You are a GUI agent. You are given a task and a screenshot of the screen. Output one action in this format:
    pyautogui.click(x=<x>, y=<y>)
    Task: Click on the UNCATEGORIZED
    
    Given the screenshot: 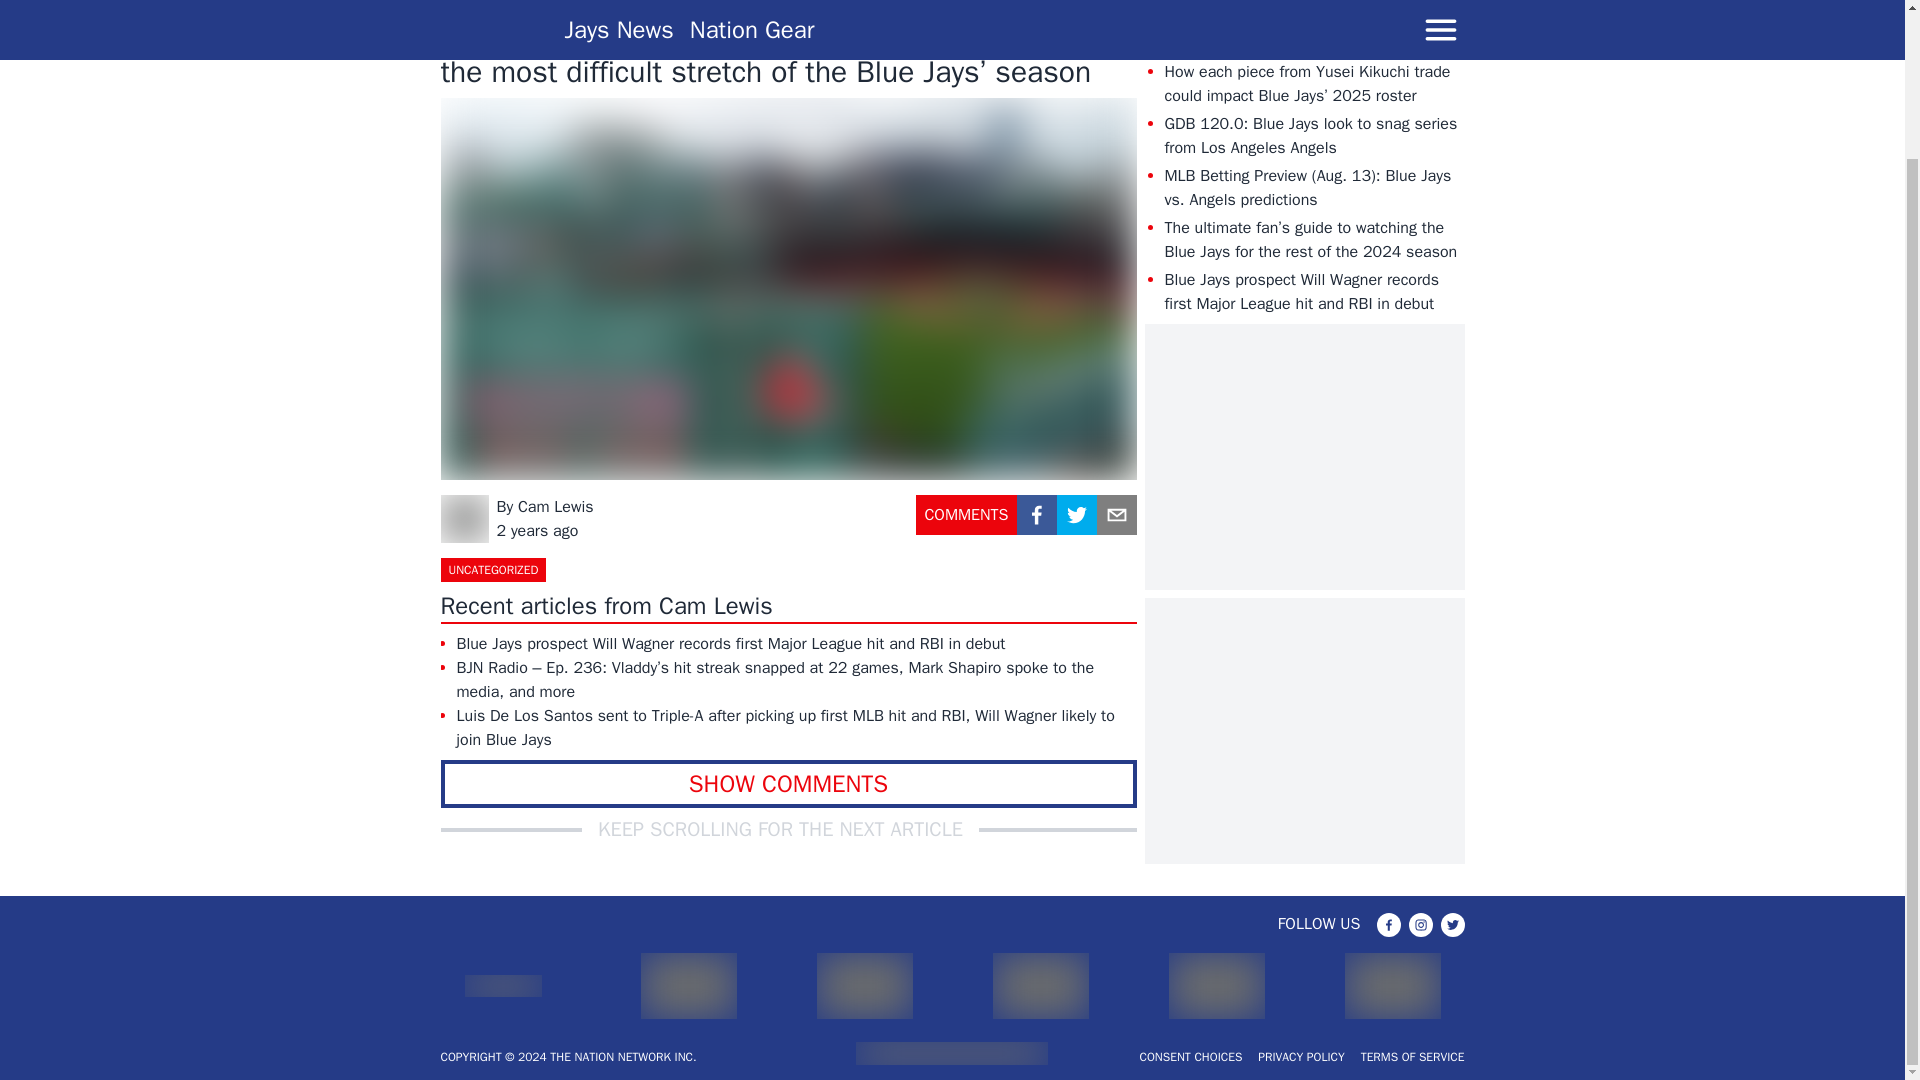 What is the action you would take?
    pyautogui.click(x=492, y=570)
    